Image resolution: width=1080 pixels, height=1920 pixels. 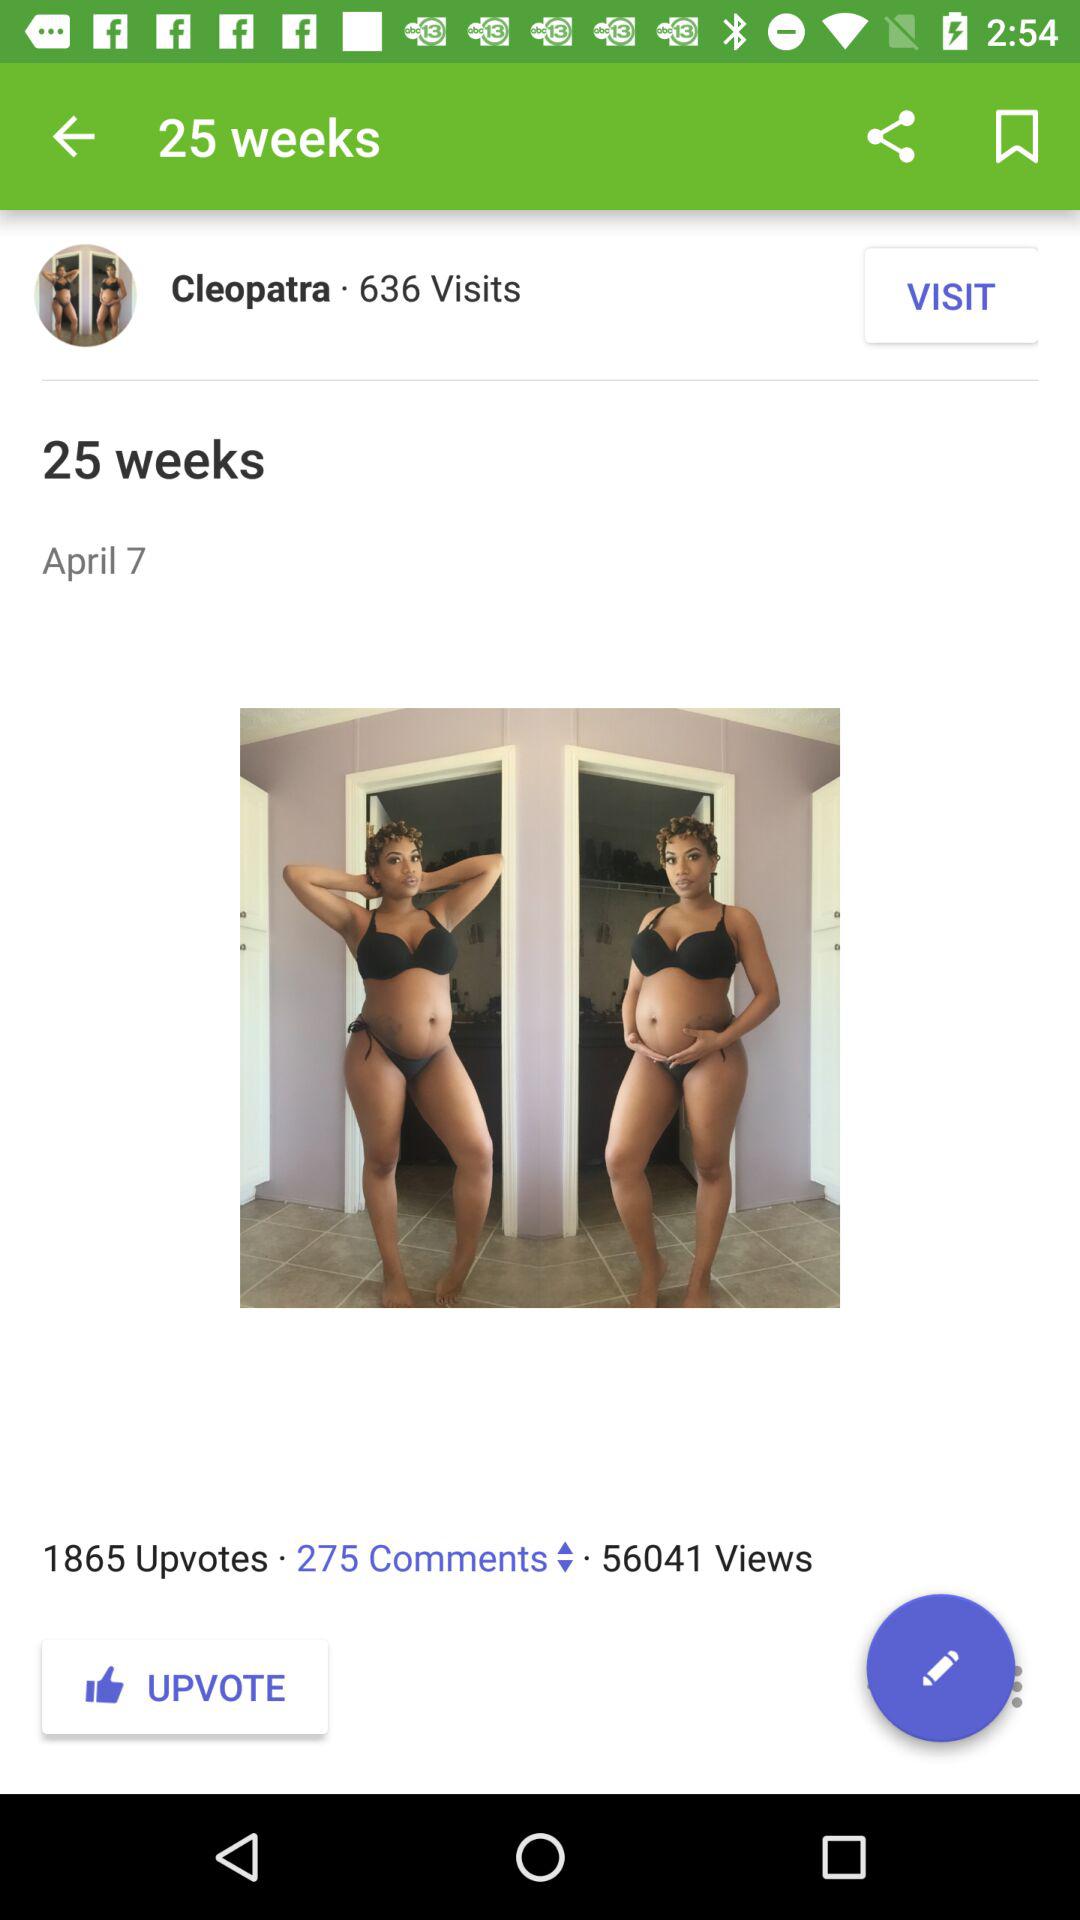 I want to click on launch 1865 upvotes 275 item, so click(x=540, y=1556).